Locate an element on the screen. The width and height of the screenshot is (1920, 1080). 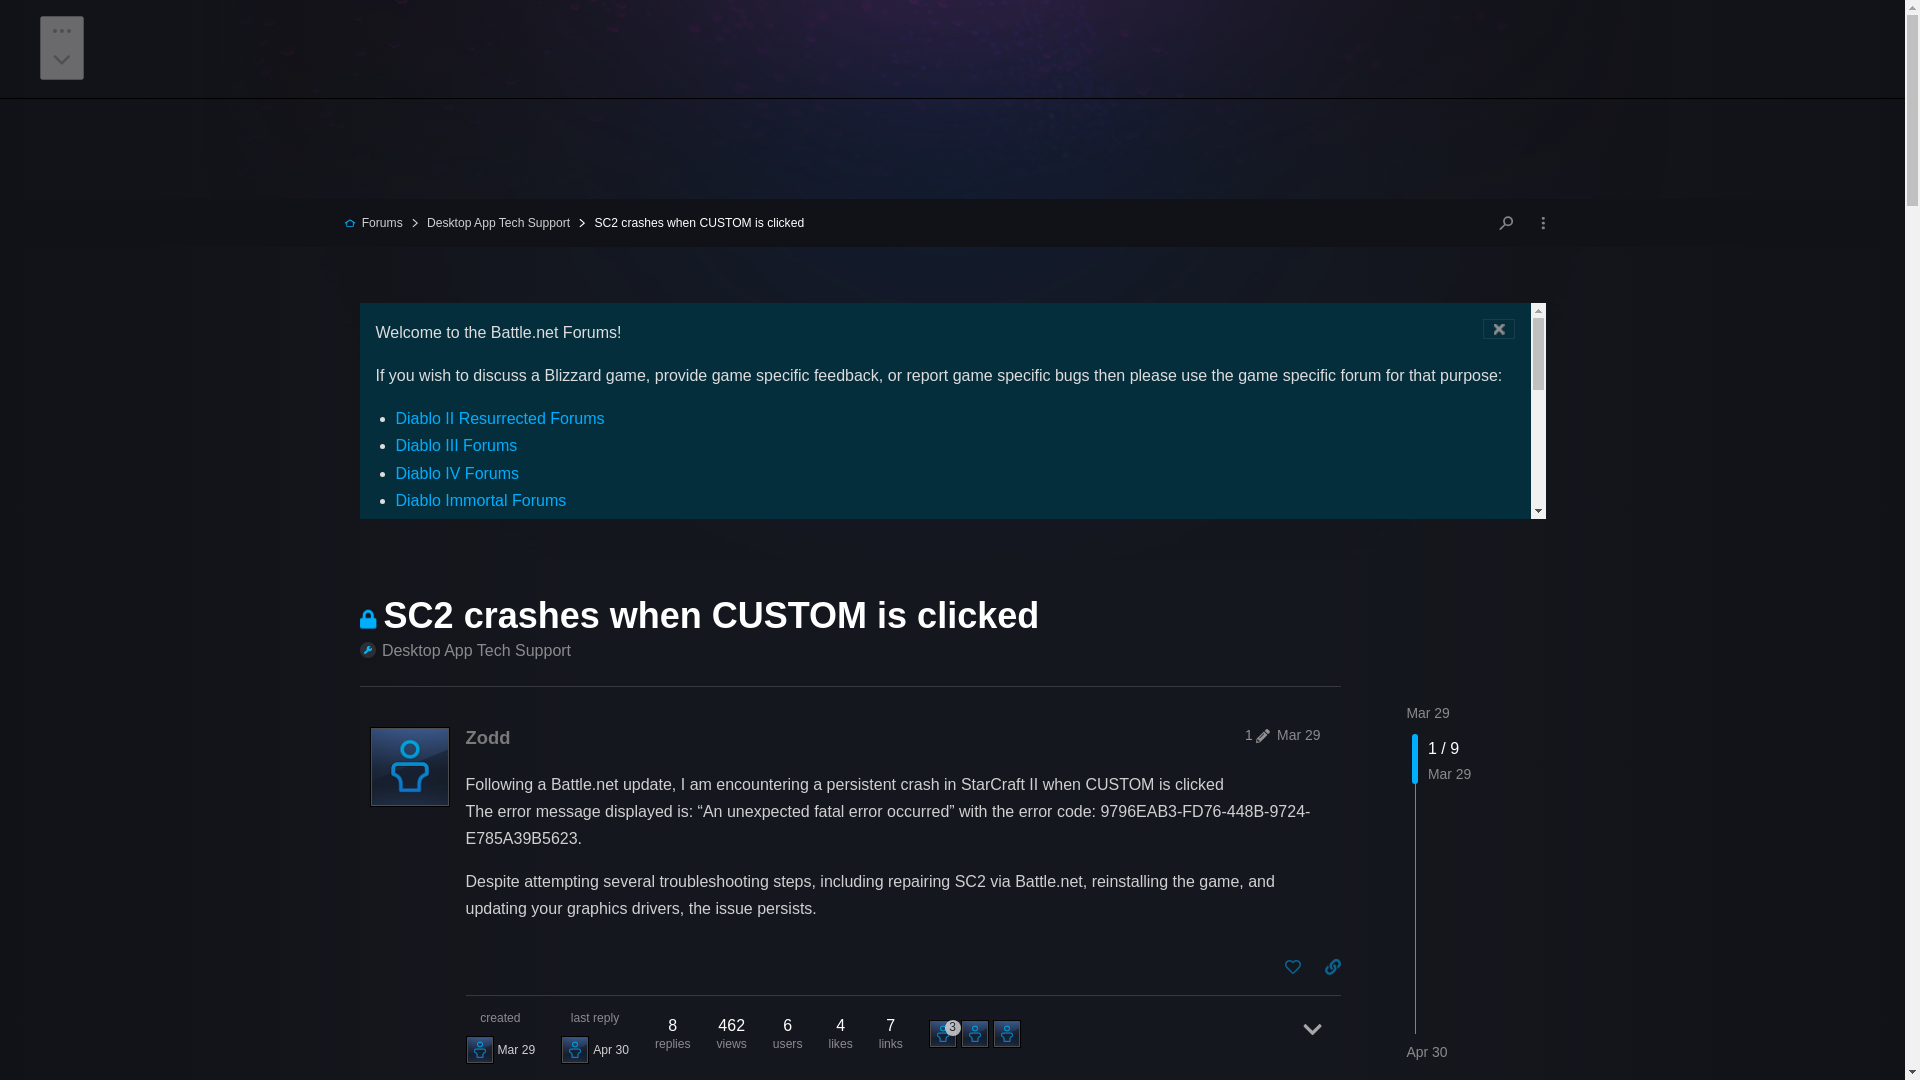
Mar 29 is located at coordinates (1427, 713).